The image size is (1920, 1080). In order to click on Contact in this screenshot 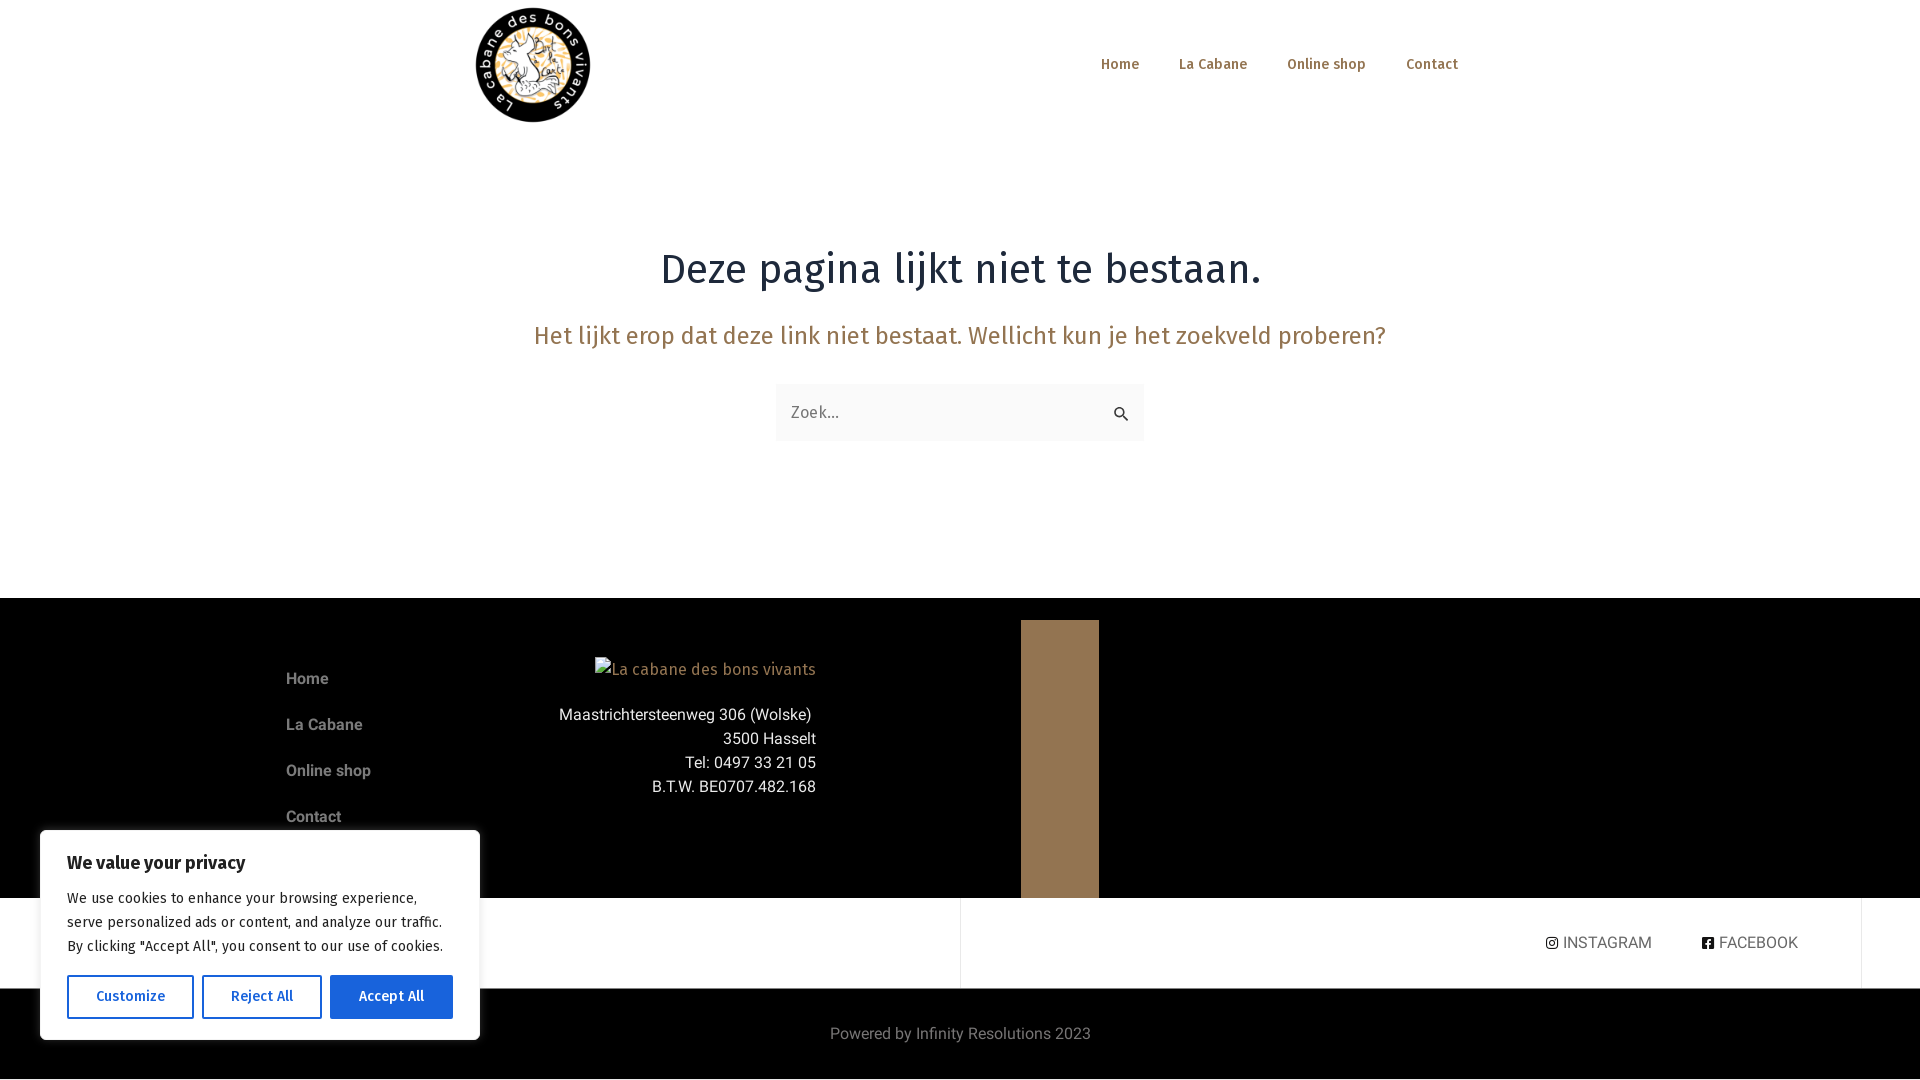, I will do `click(404, 817)`.